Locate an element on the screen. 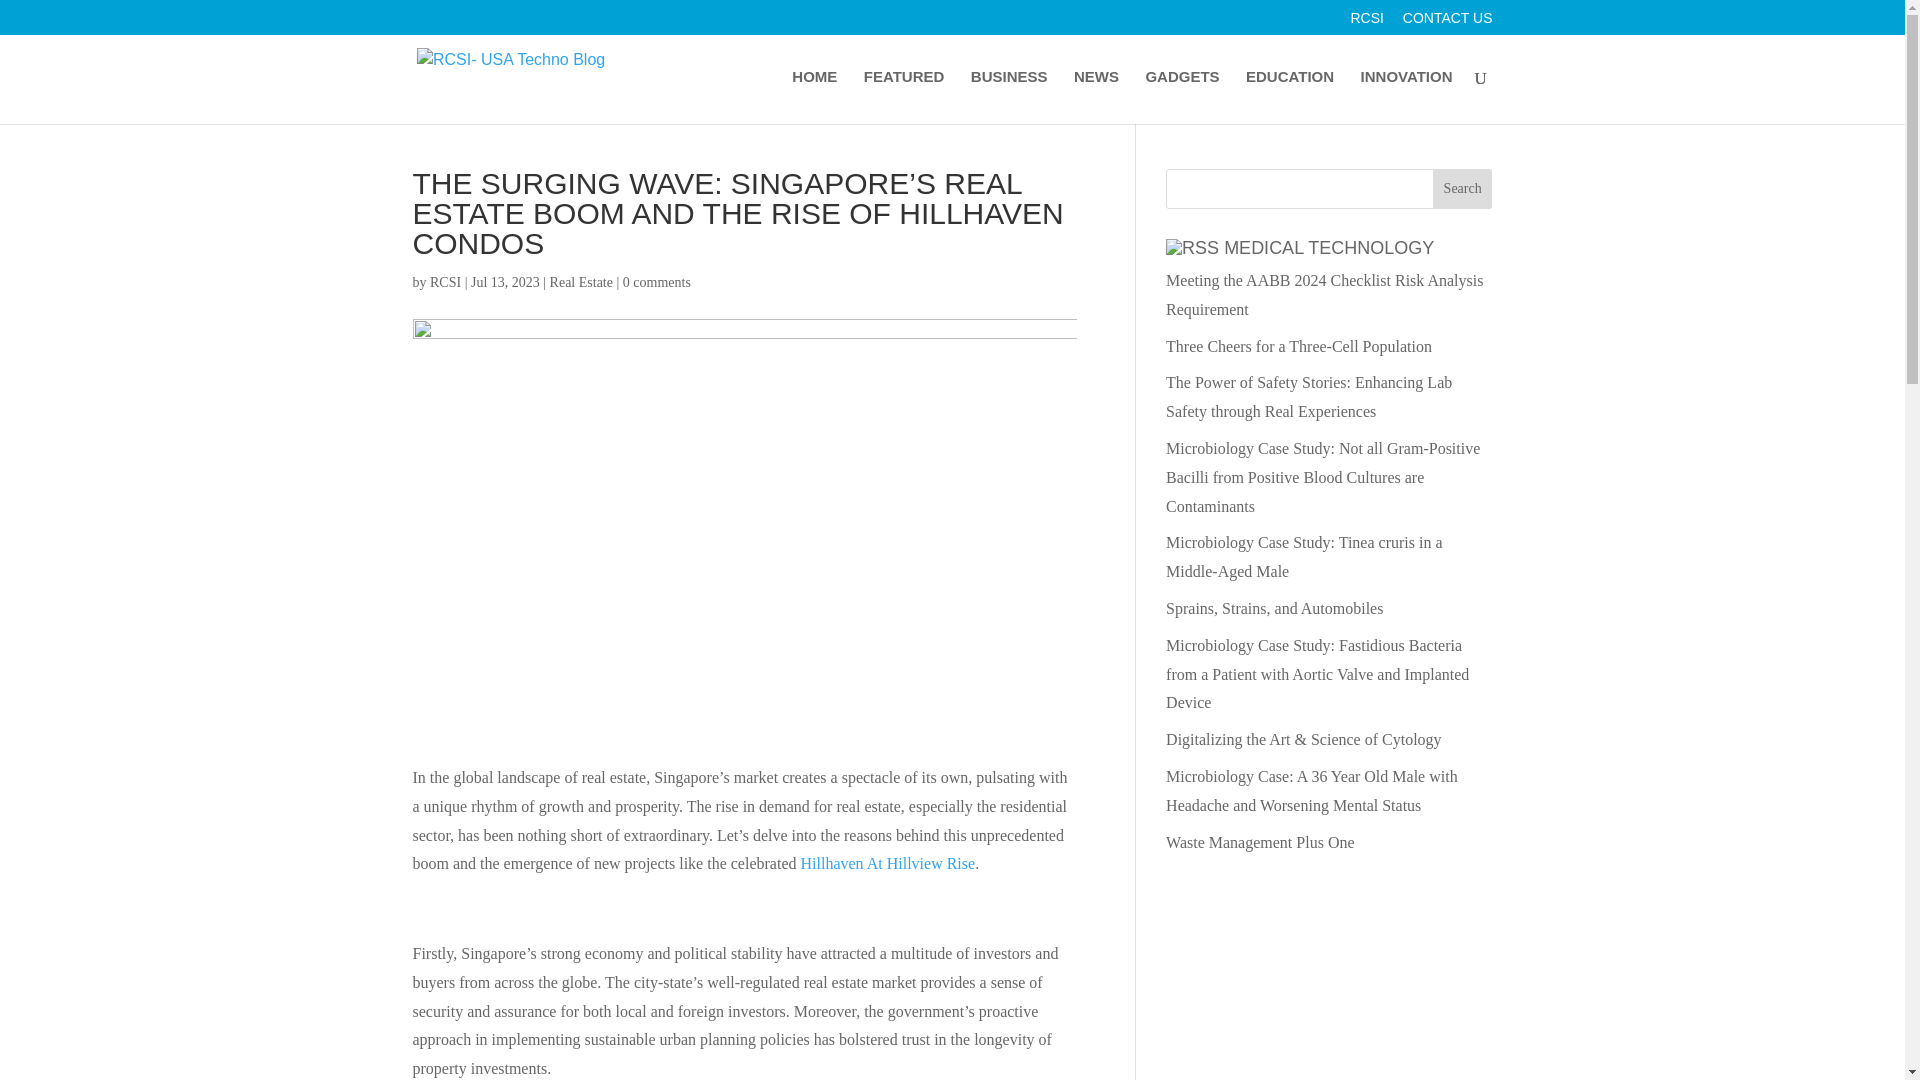 The height and width of the screenshot is (1080, 1920). RCSI is located at coordinates (1366, 22).